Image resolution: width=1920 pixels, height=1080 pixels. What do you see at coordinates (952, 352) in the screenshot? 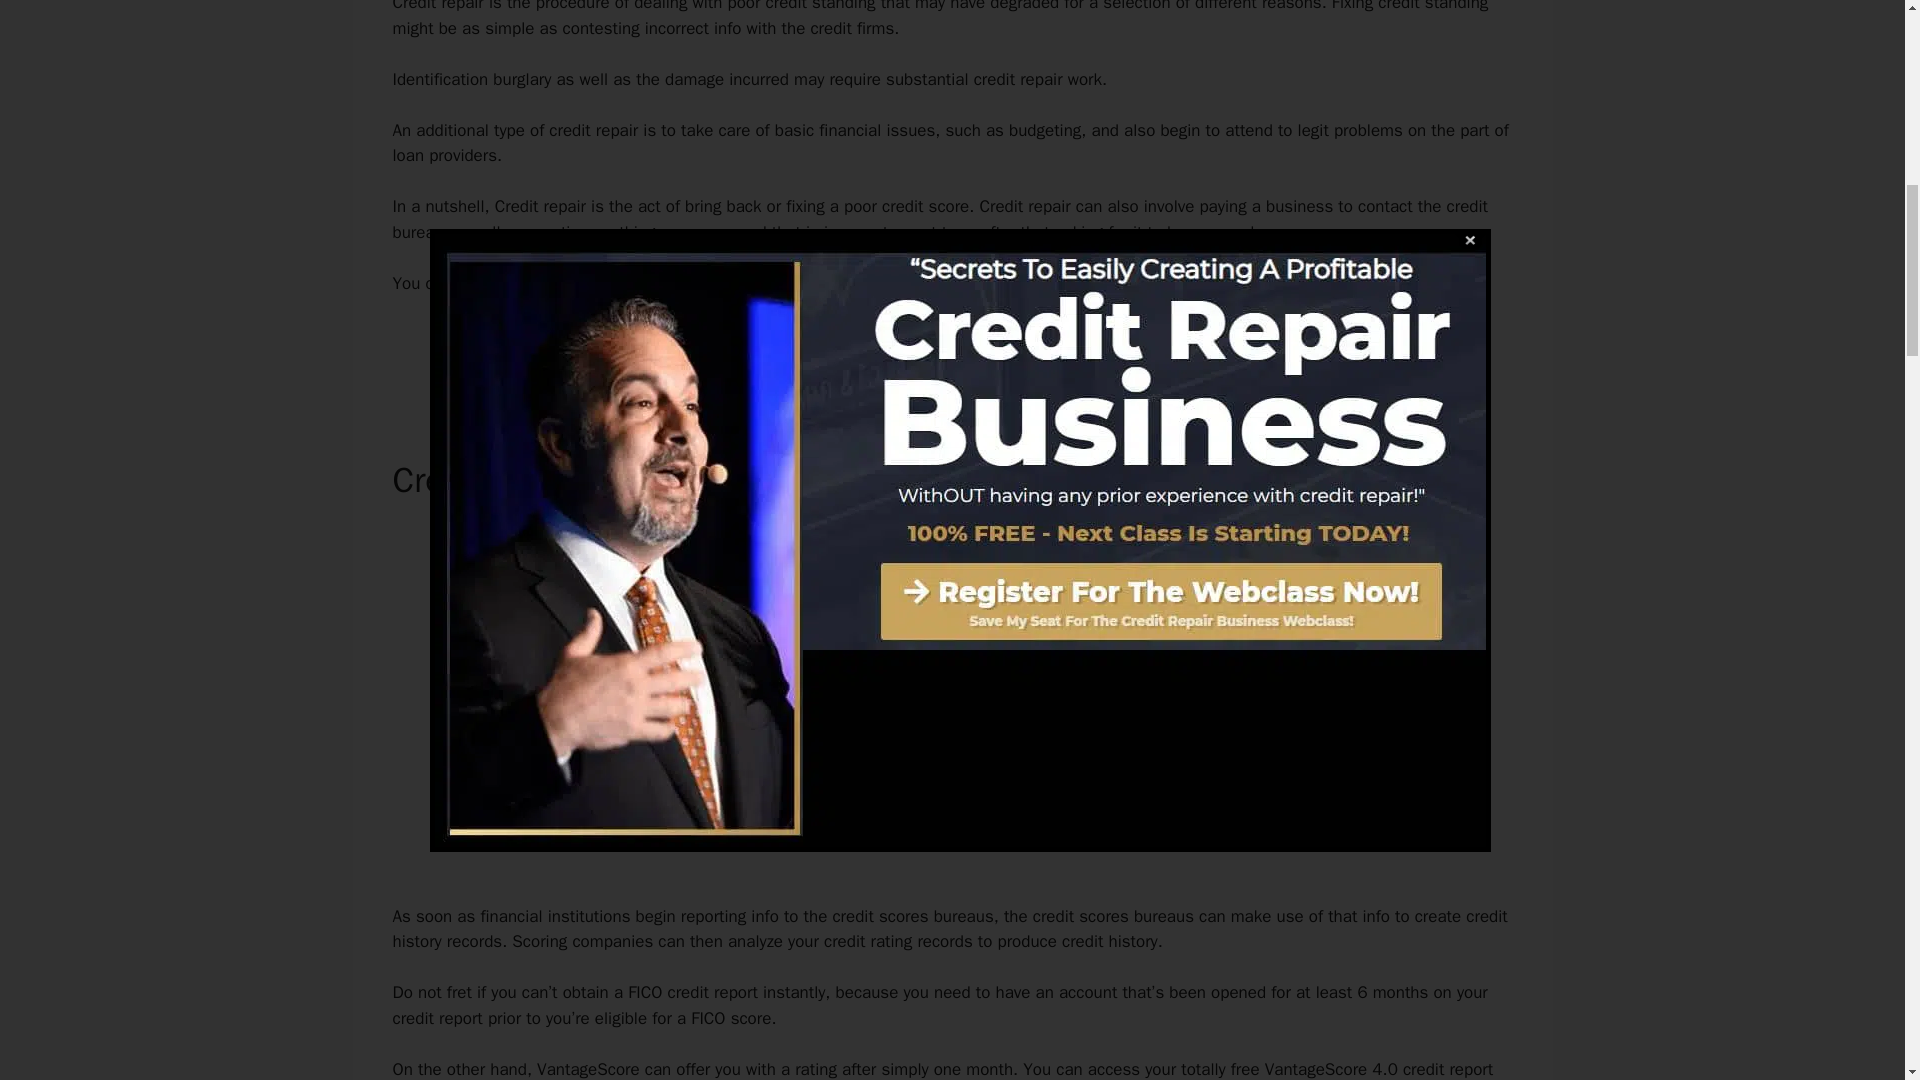
I see `Go Here To Discover More` at bounding box center [952, 352].